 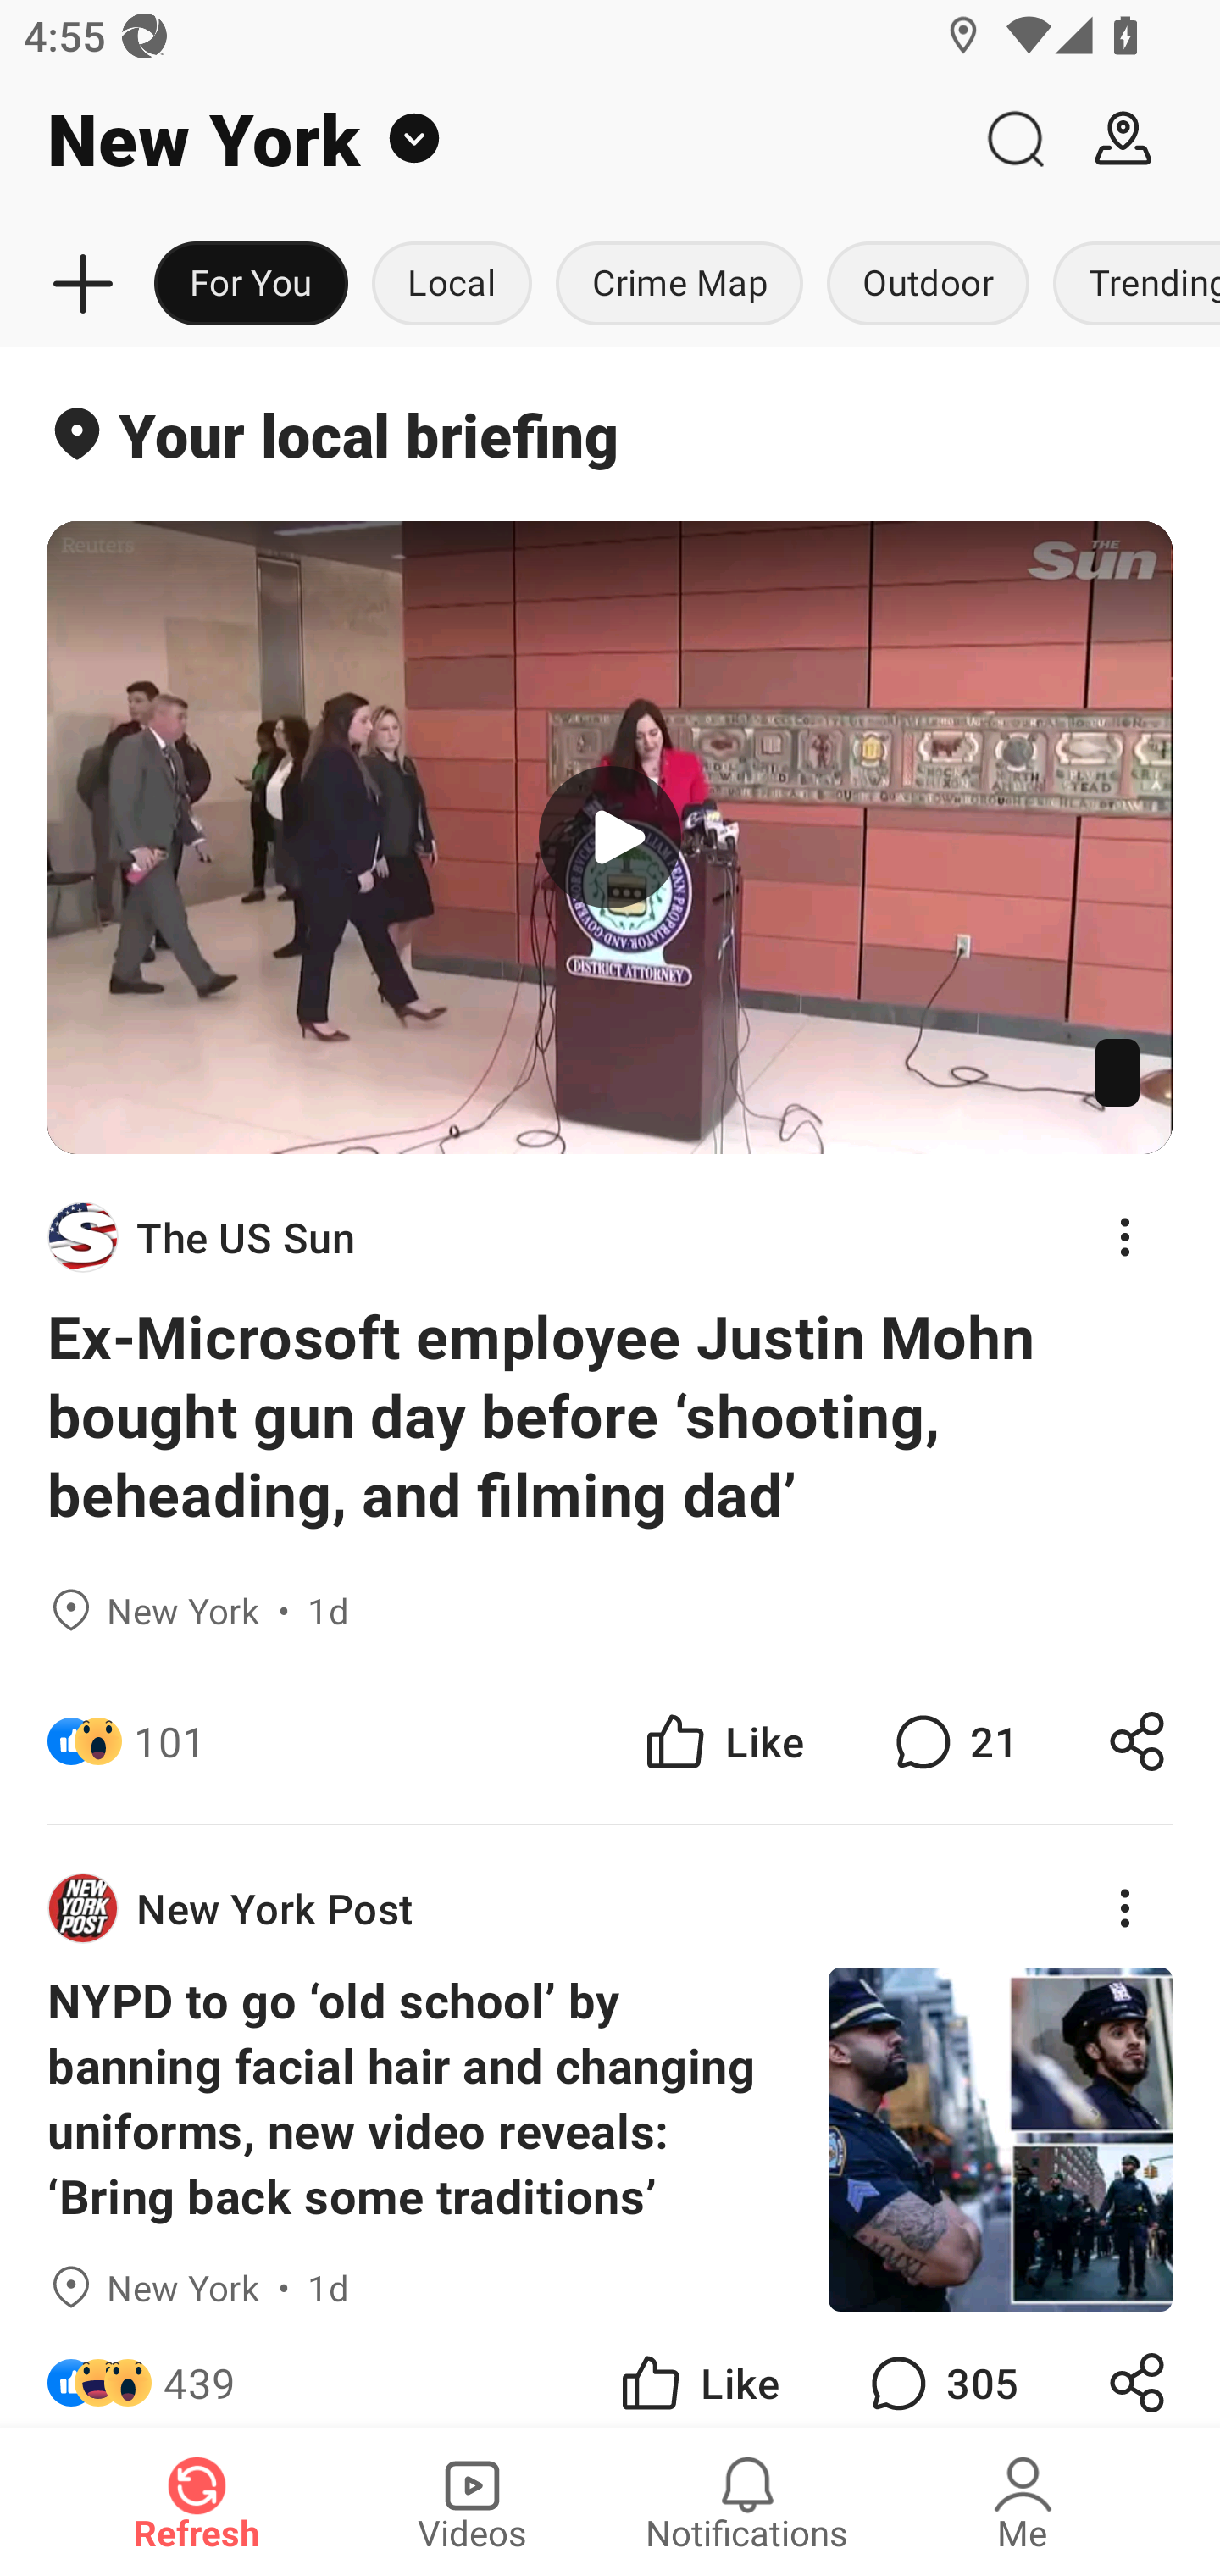 What do you see at coordinates (1130, 285) in the screenshot?
I see `Trending` at bounding box center [1130, 285].